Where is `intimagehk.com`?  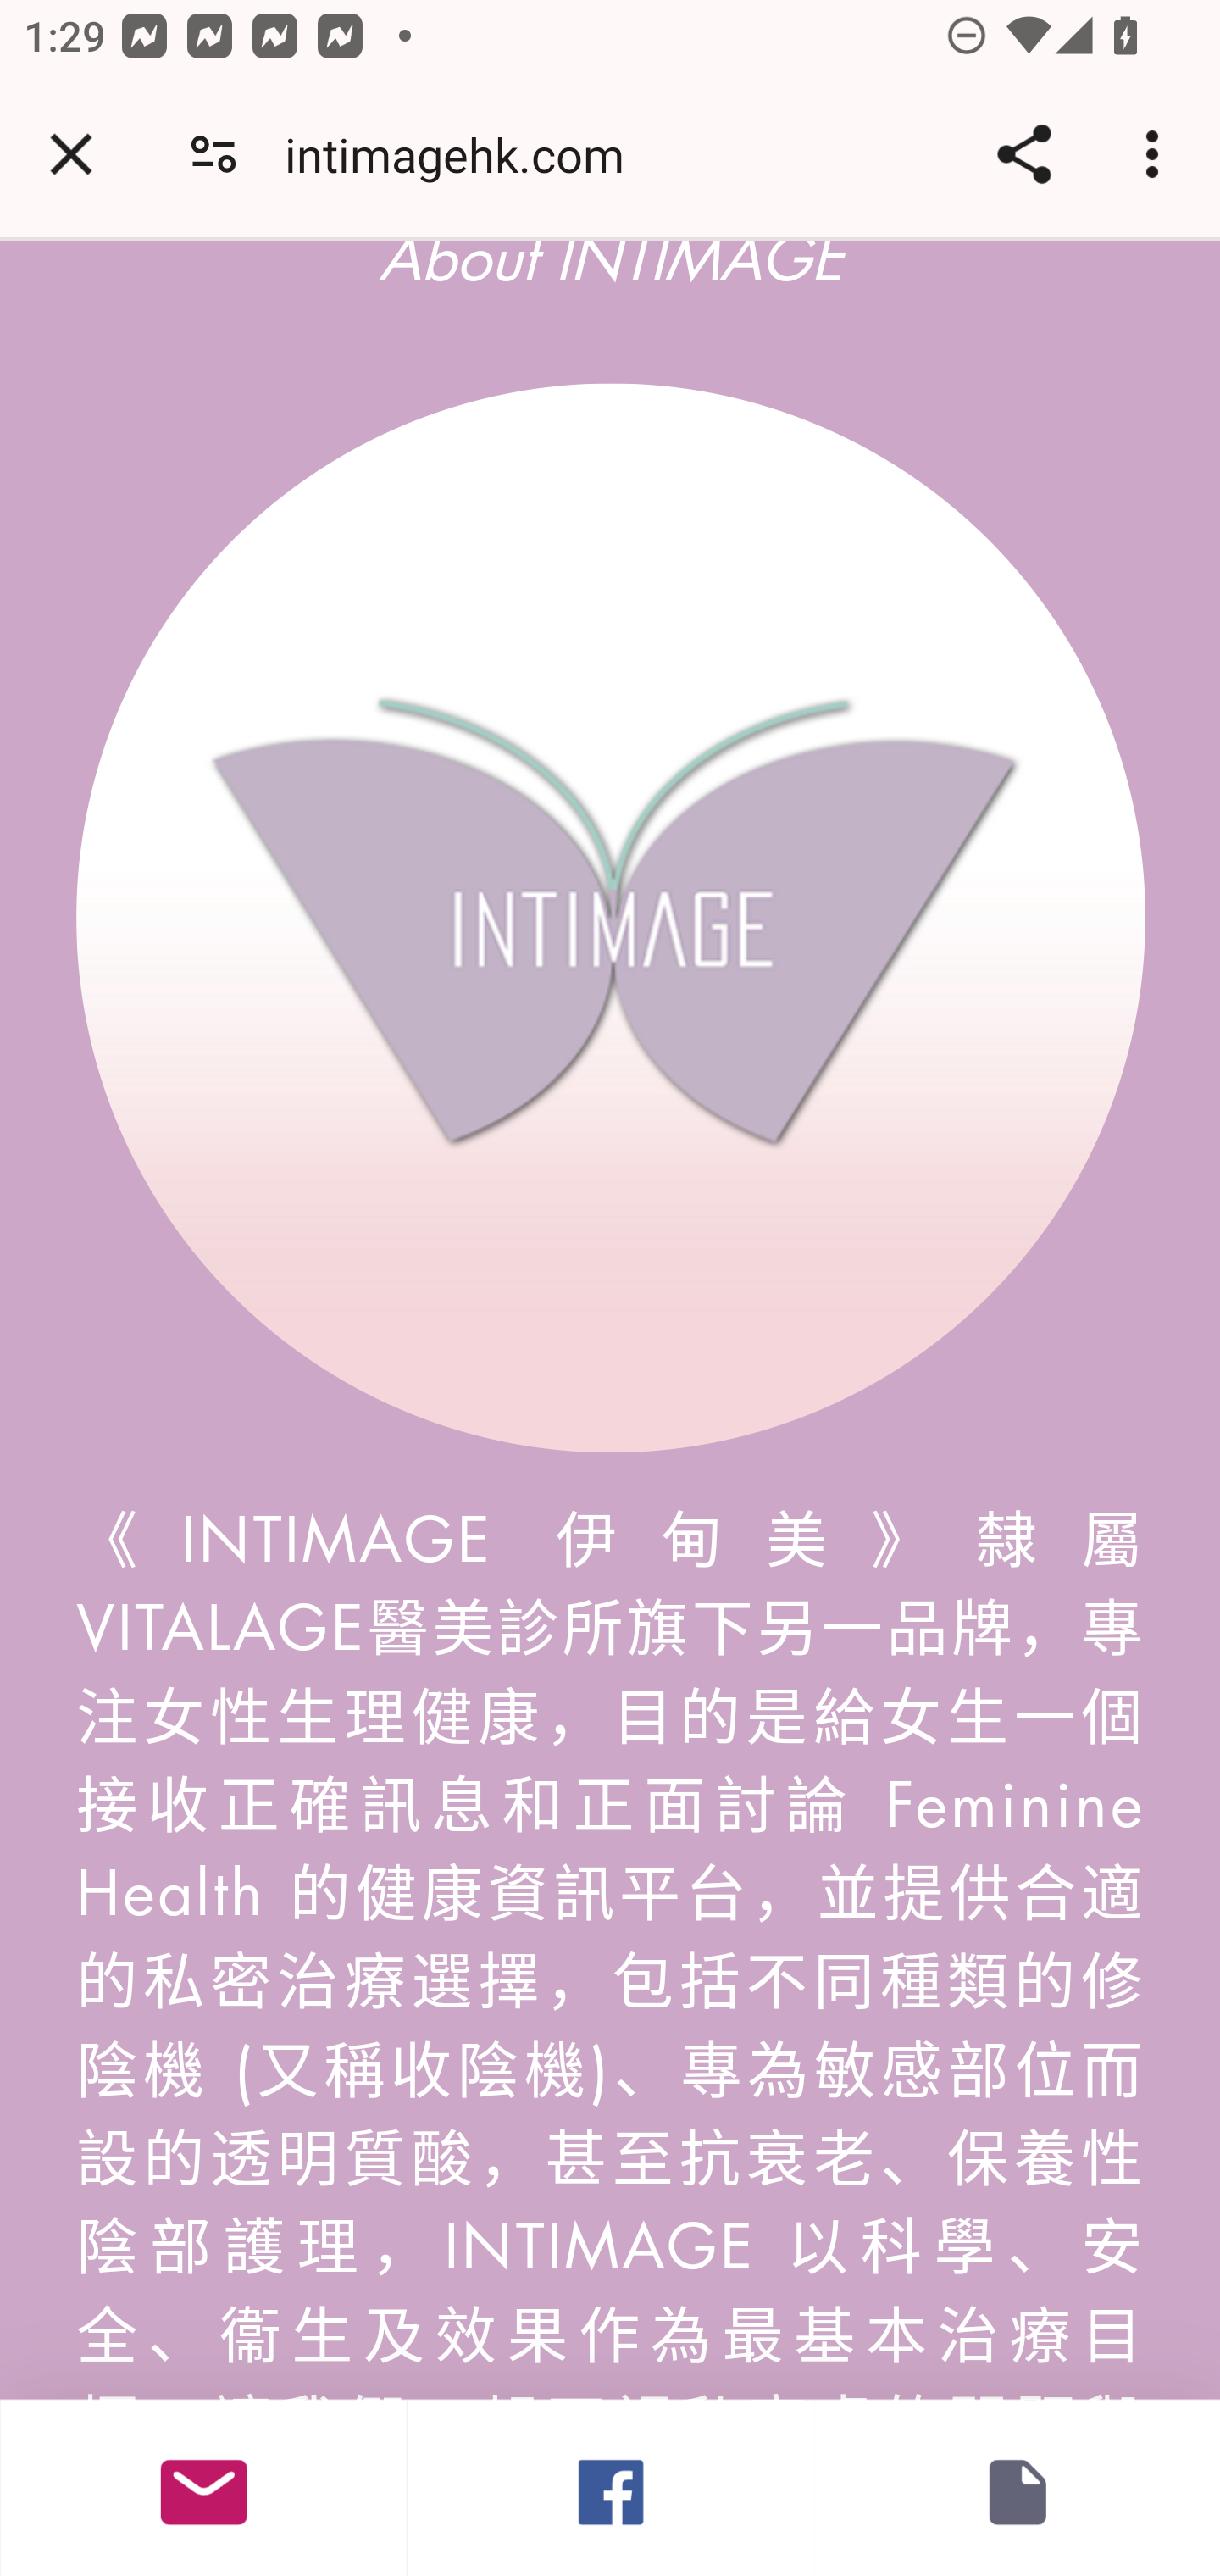
intimagehk.com is located at coordinates (466, 154).